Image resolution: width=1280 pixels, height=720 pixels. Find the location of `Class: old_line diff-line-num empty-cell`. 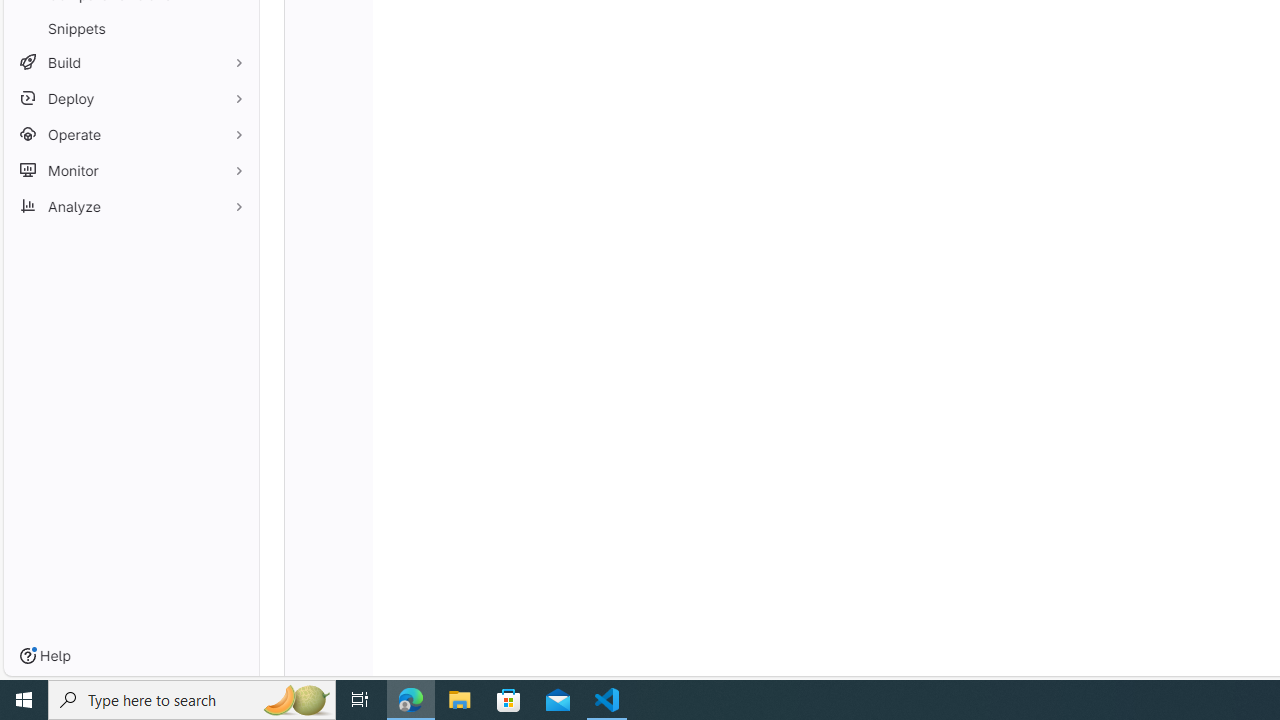

Class: old_line diff-line-num empty-cell is located at coordinates (328, 667).